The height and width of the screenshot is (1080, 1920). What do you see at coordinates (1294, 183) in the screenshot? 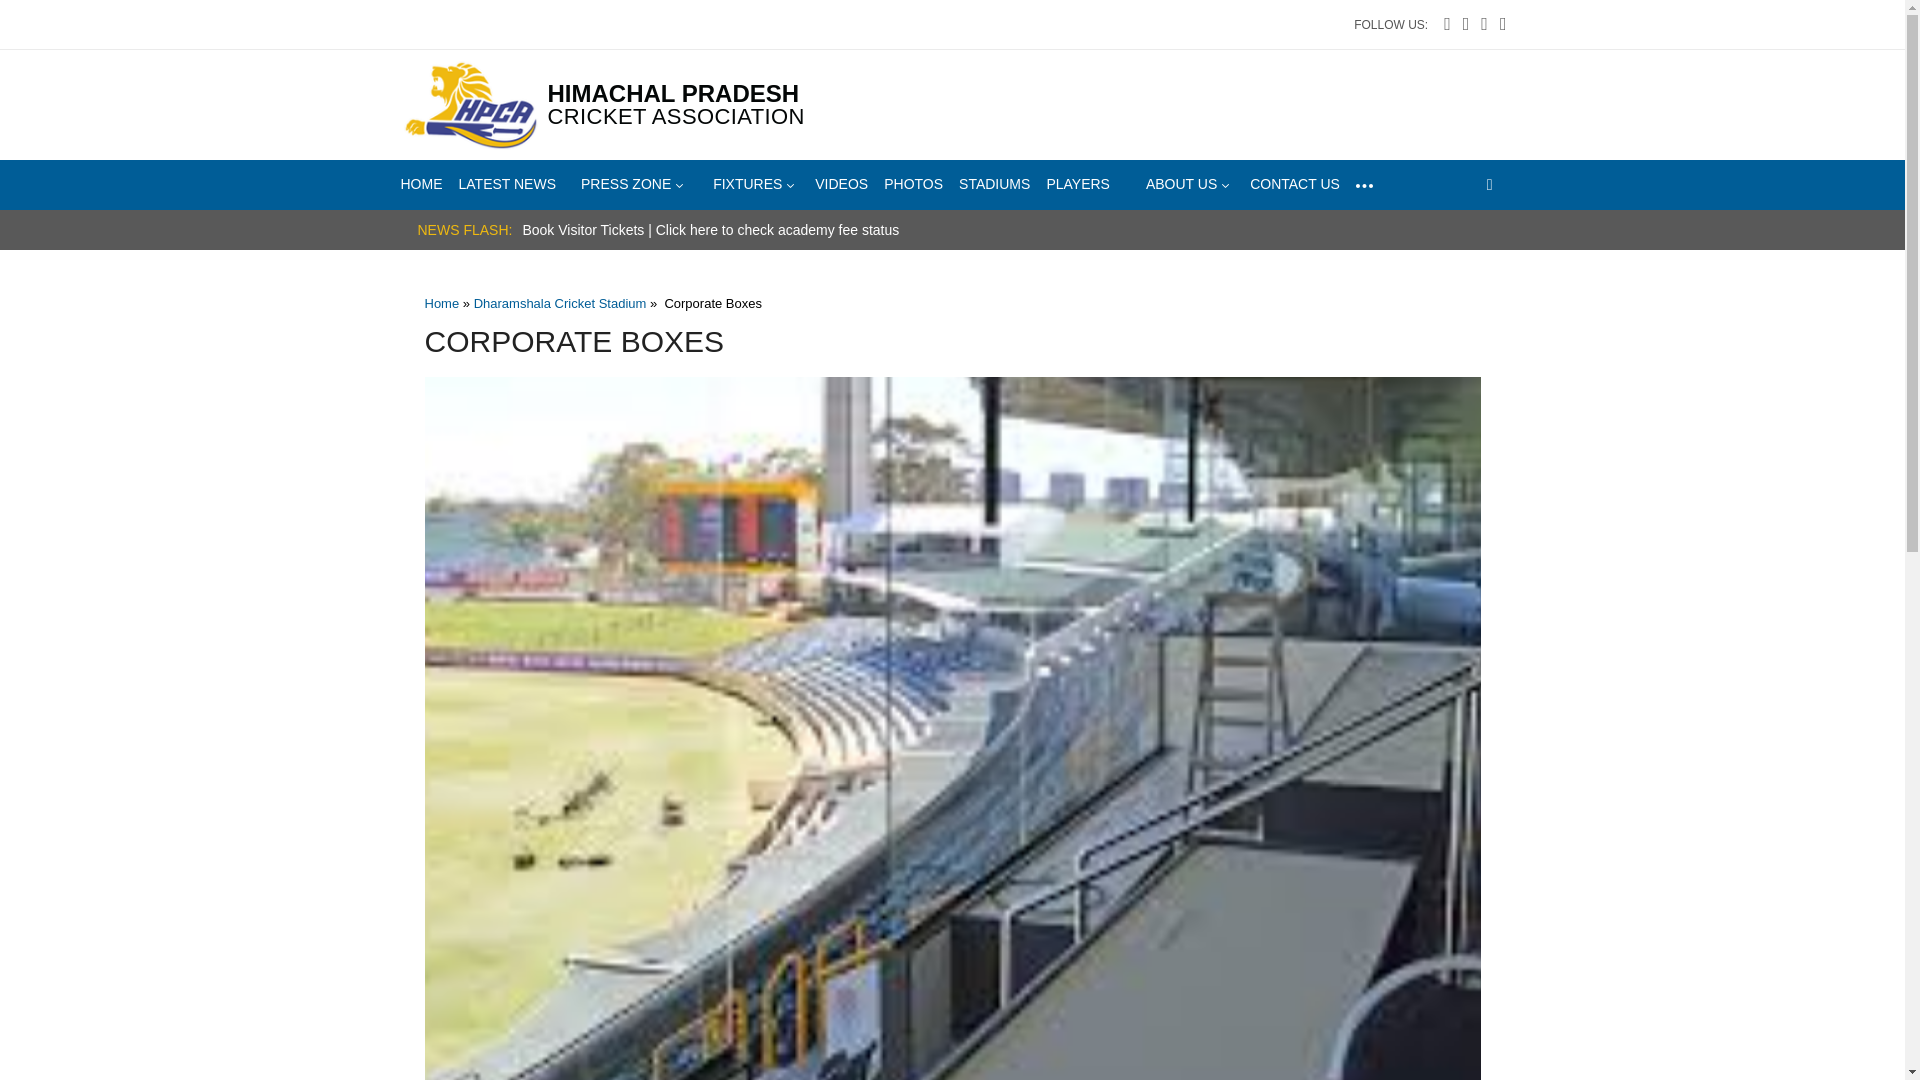
I see `CONTACT US` at bounding box center [1294, 183].